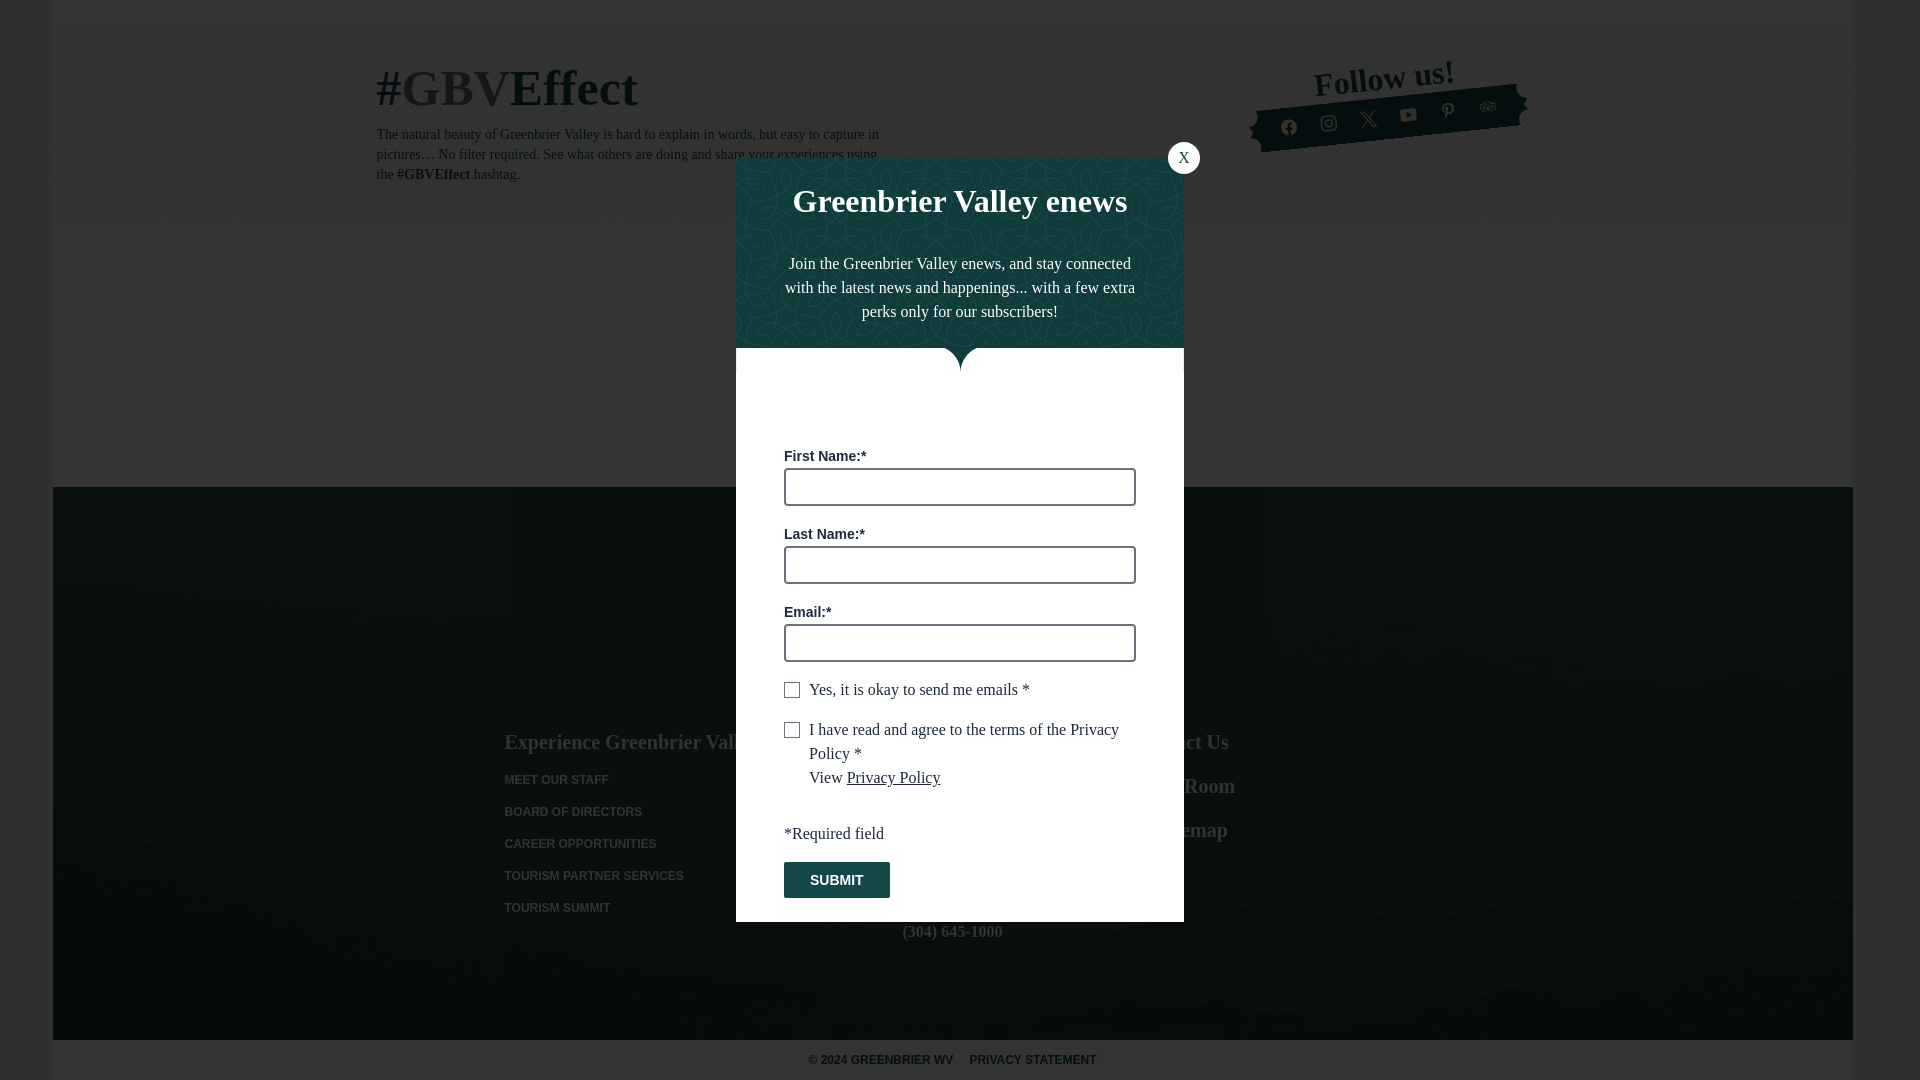 The width and height of the screenshot is (1920, 1080). I want to click on Social Pinterest SVG icon, so click(948, 768).